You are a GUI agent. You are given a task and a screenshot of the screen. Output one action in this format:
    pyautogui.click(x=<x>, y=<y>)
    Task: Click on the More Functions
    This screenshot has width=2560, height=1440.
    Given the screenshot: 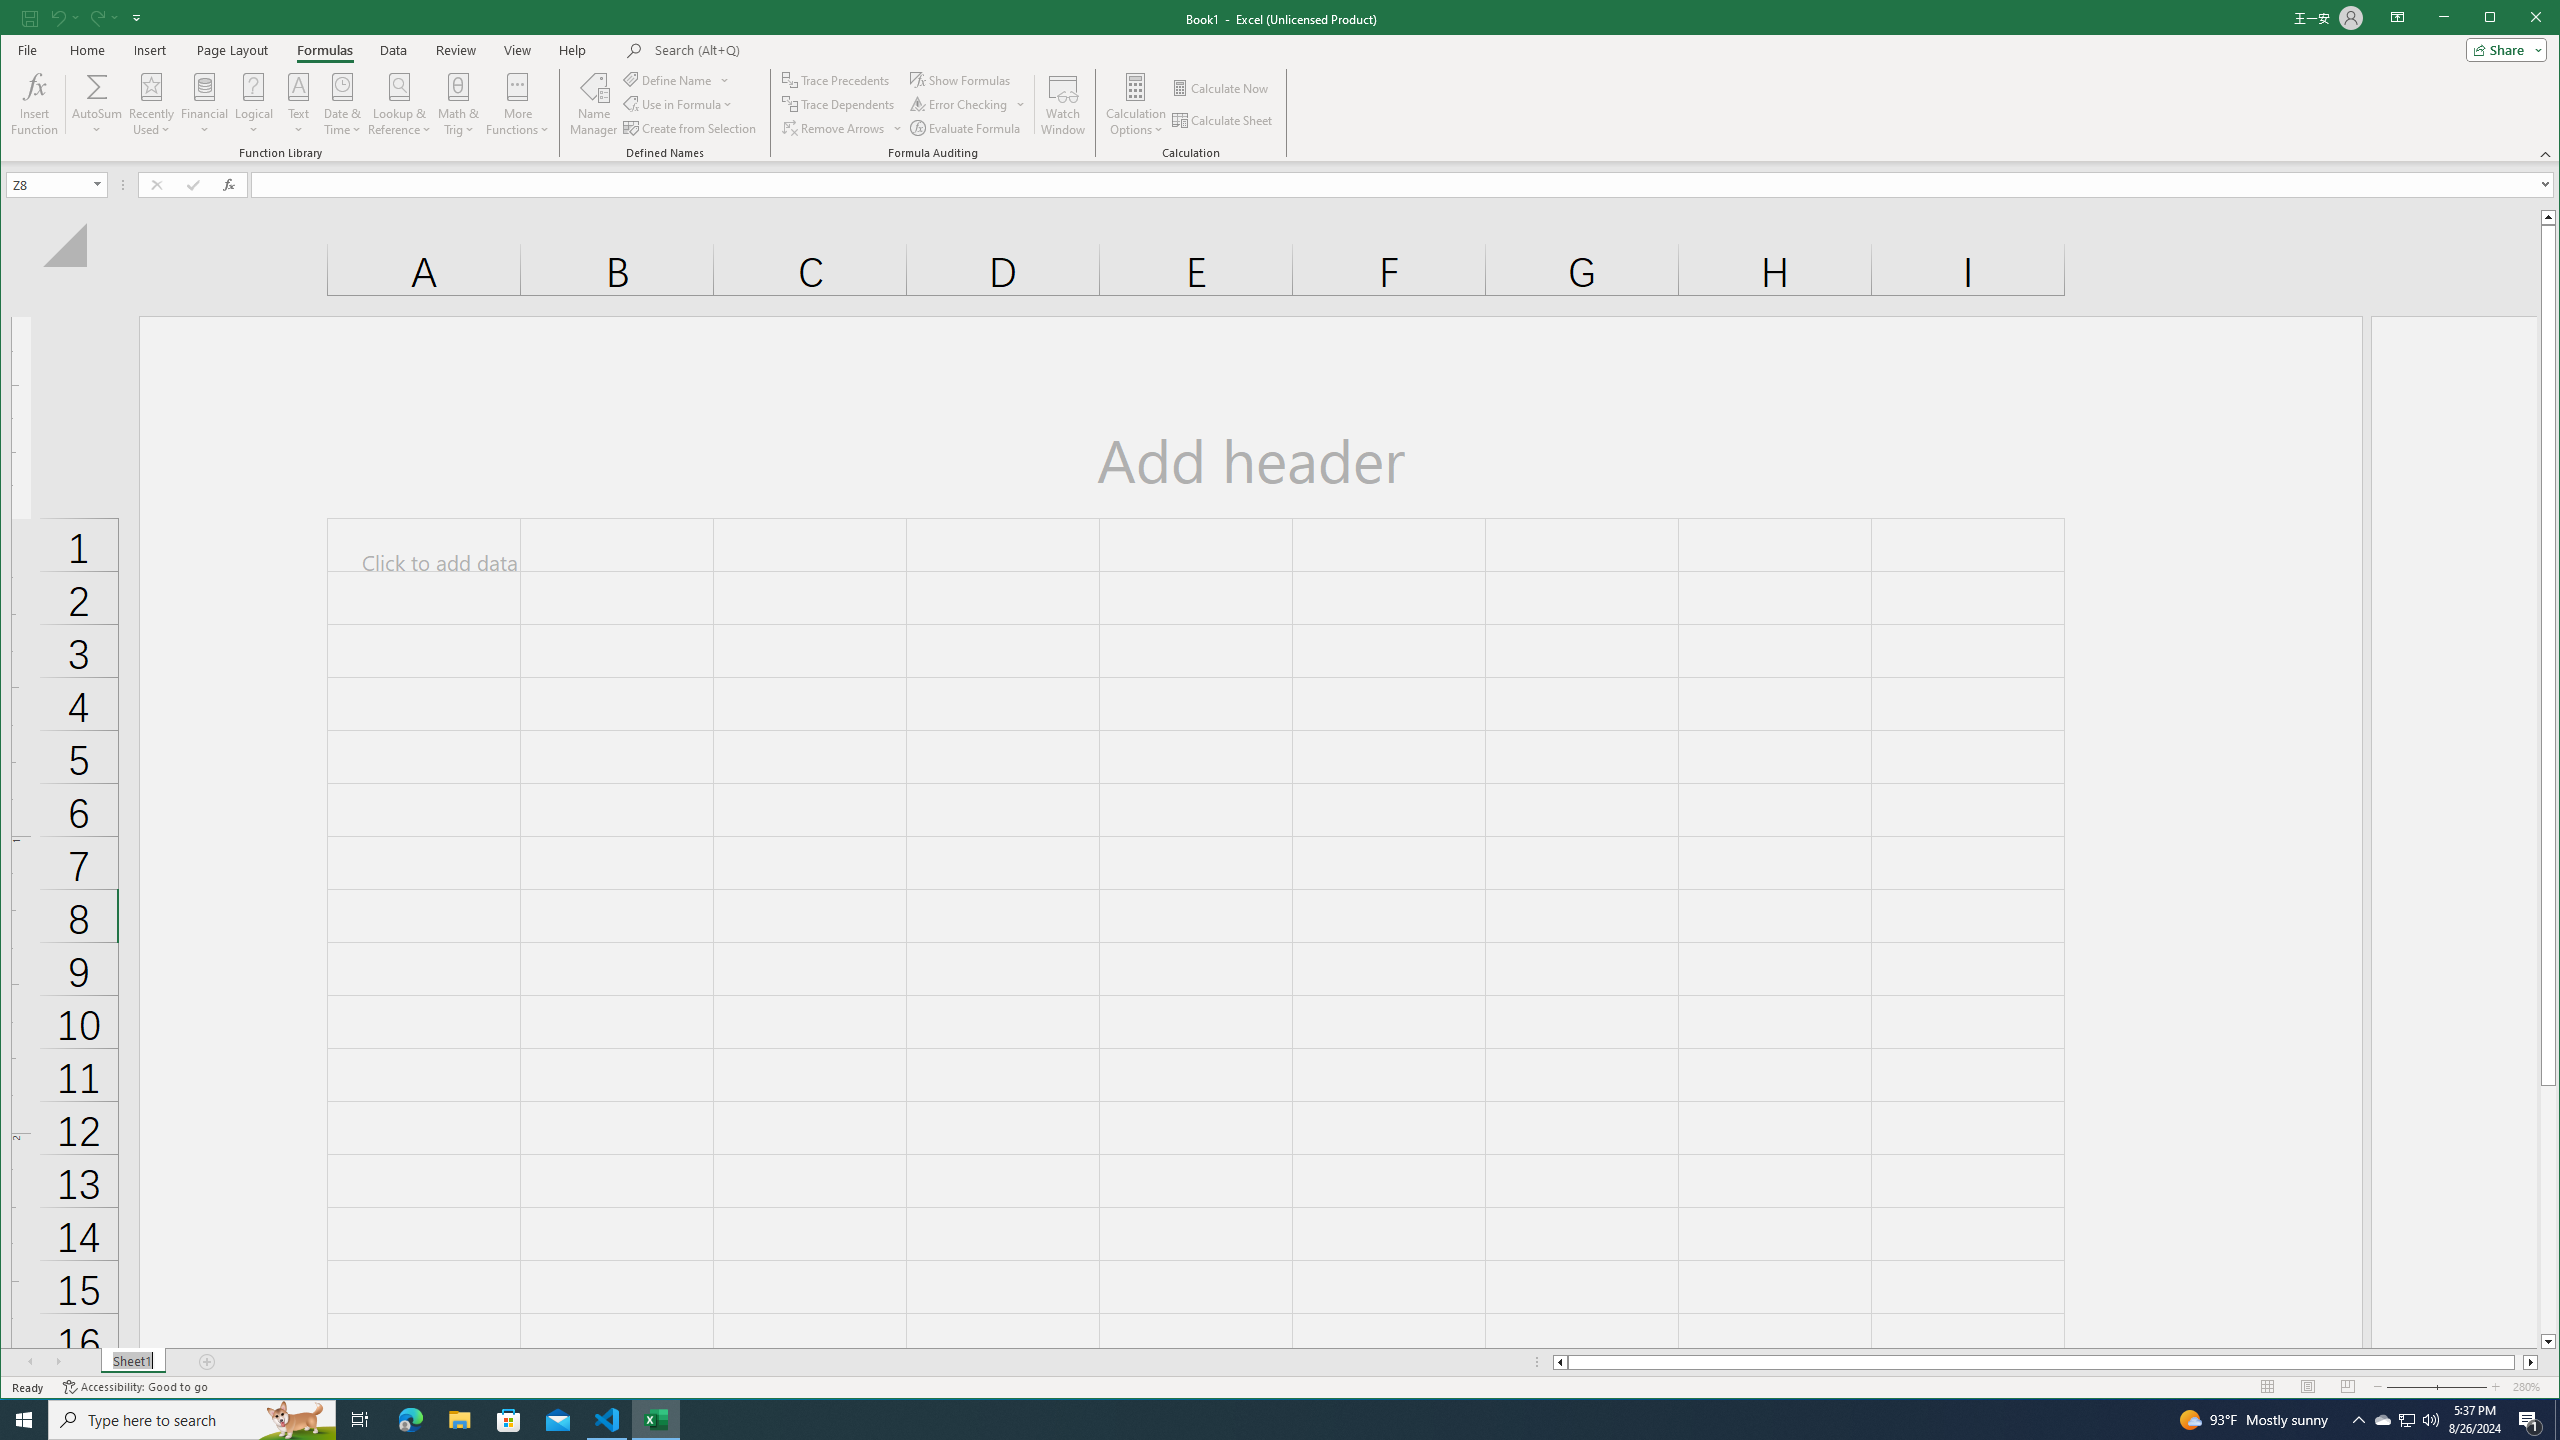 What is the action you would take?
    pyautogui.click(x=518, y=104)
    